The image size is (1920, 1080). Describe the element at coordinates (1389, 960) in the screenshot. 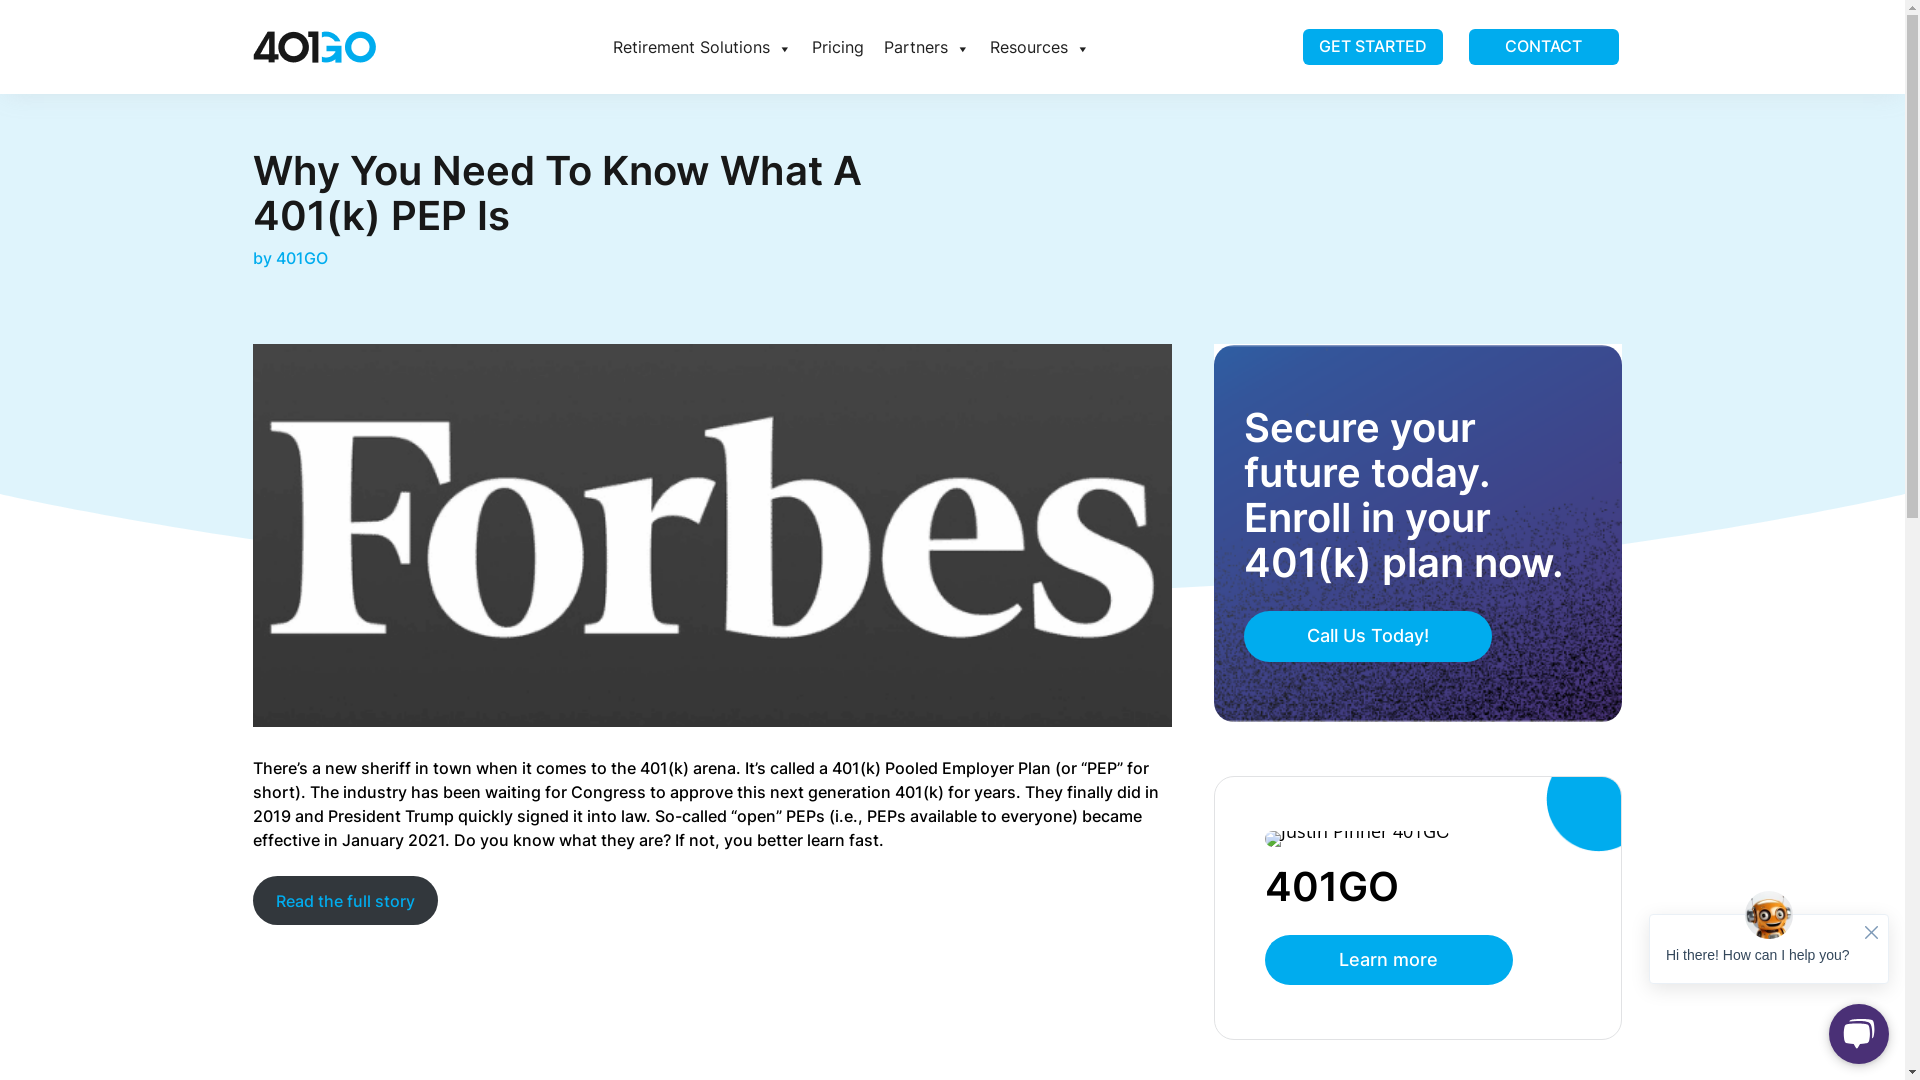

I see `Learn more` at that location.